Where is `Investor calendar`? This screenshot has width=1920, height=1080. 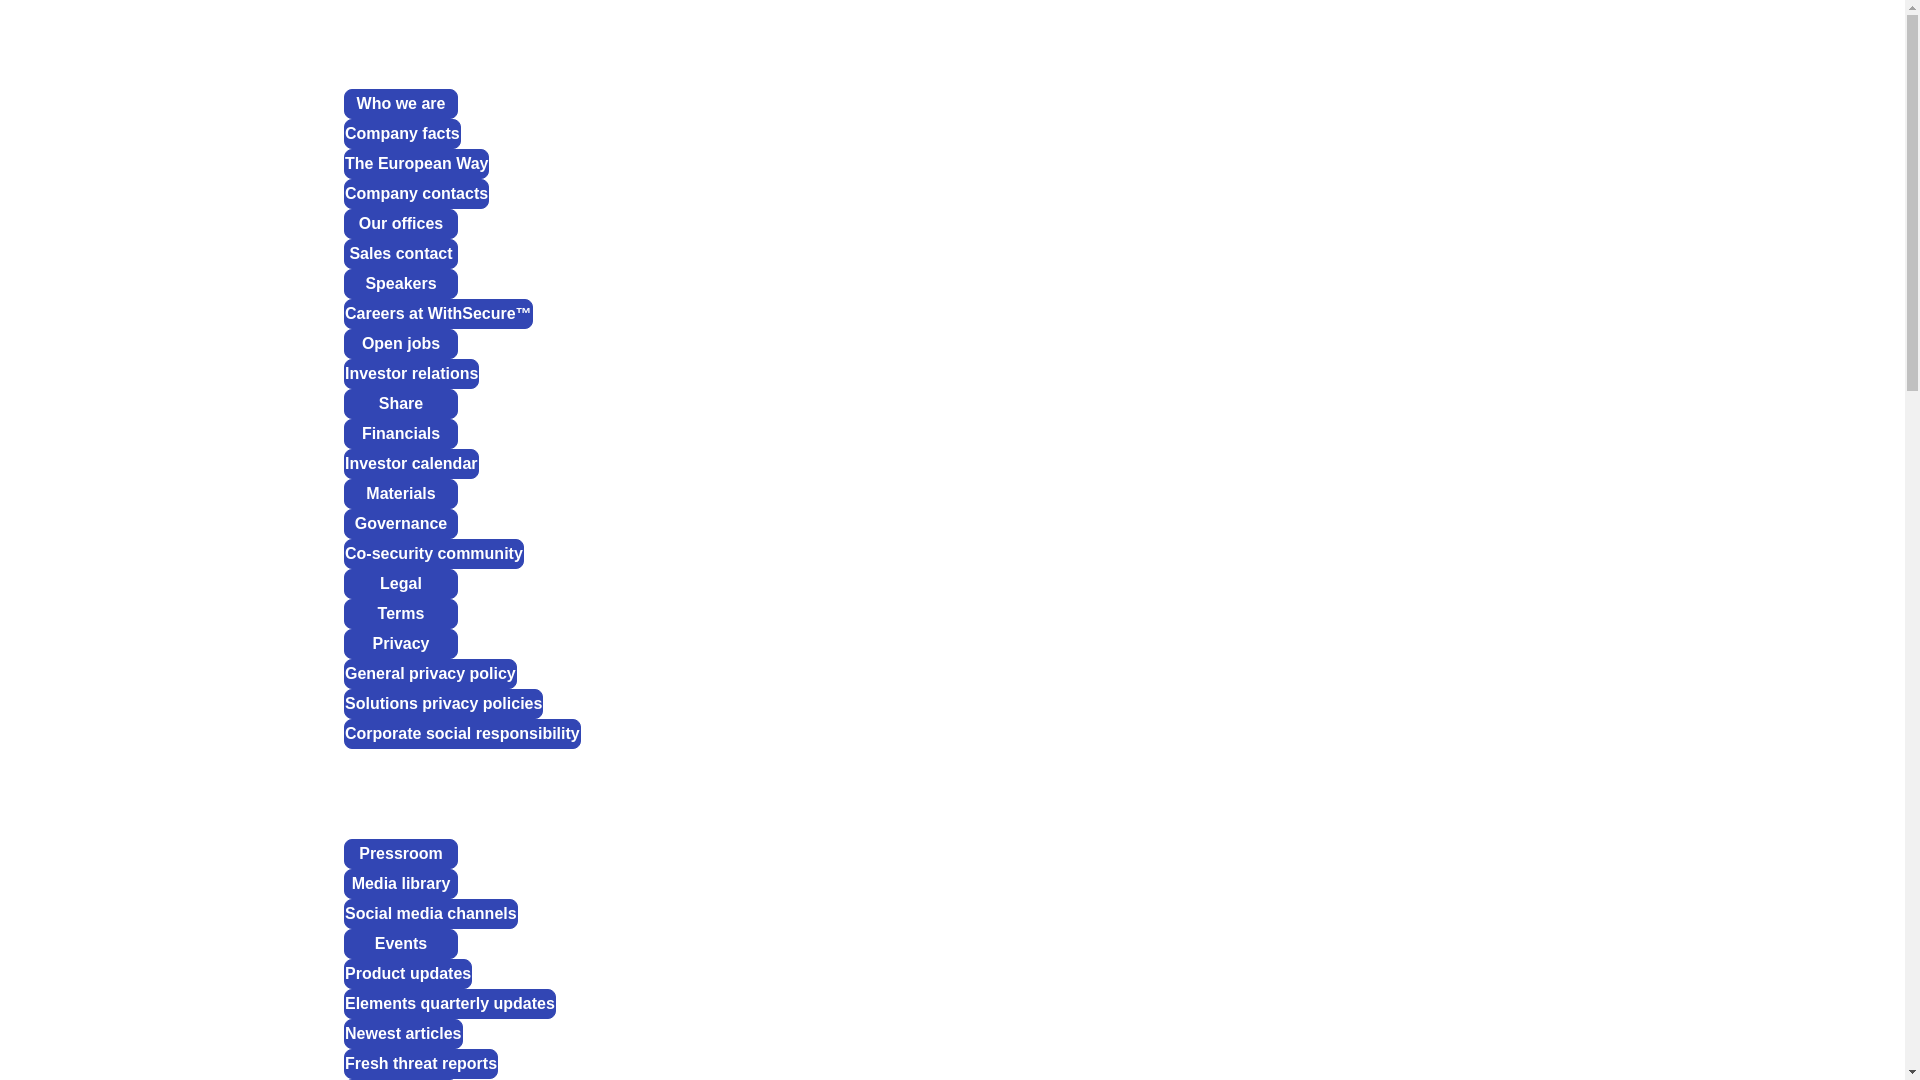
Investor calendar is located at coordinates (410, 464).